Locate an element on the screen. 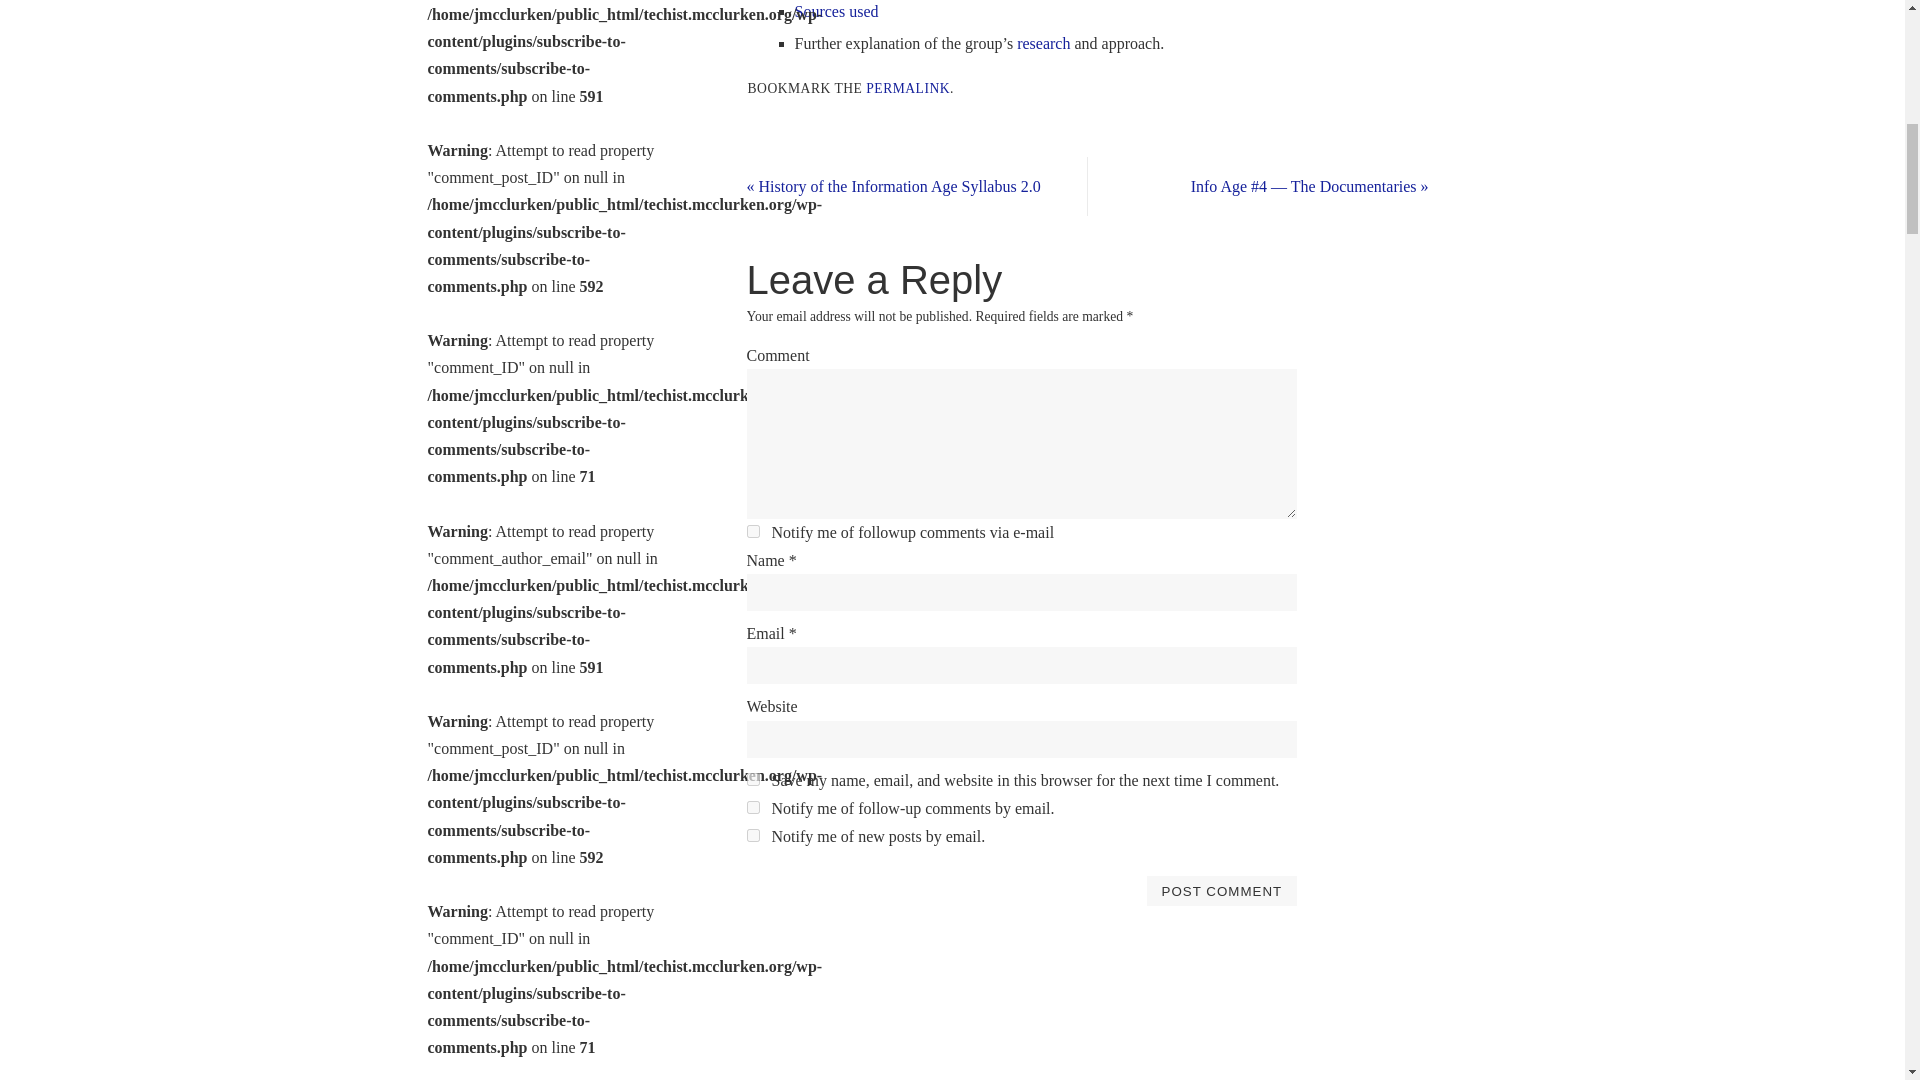 The height and width of the screenshot is (1080, 1920). subscribe is located at coordinates (752, 808).